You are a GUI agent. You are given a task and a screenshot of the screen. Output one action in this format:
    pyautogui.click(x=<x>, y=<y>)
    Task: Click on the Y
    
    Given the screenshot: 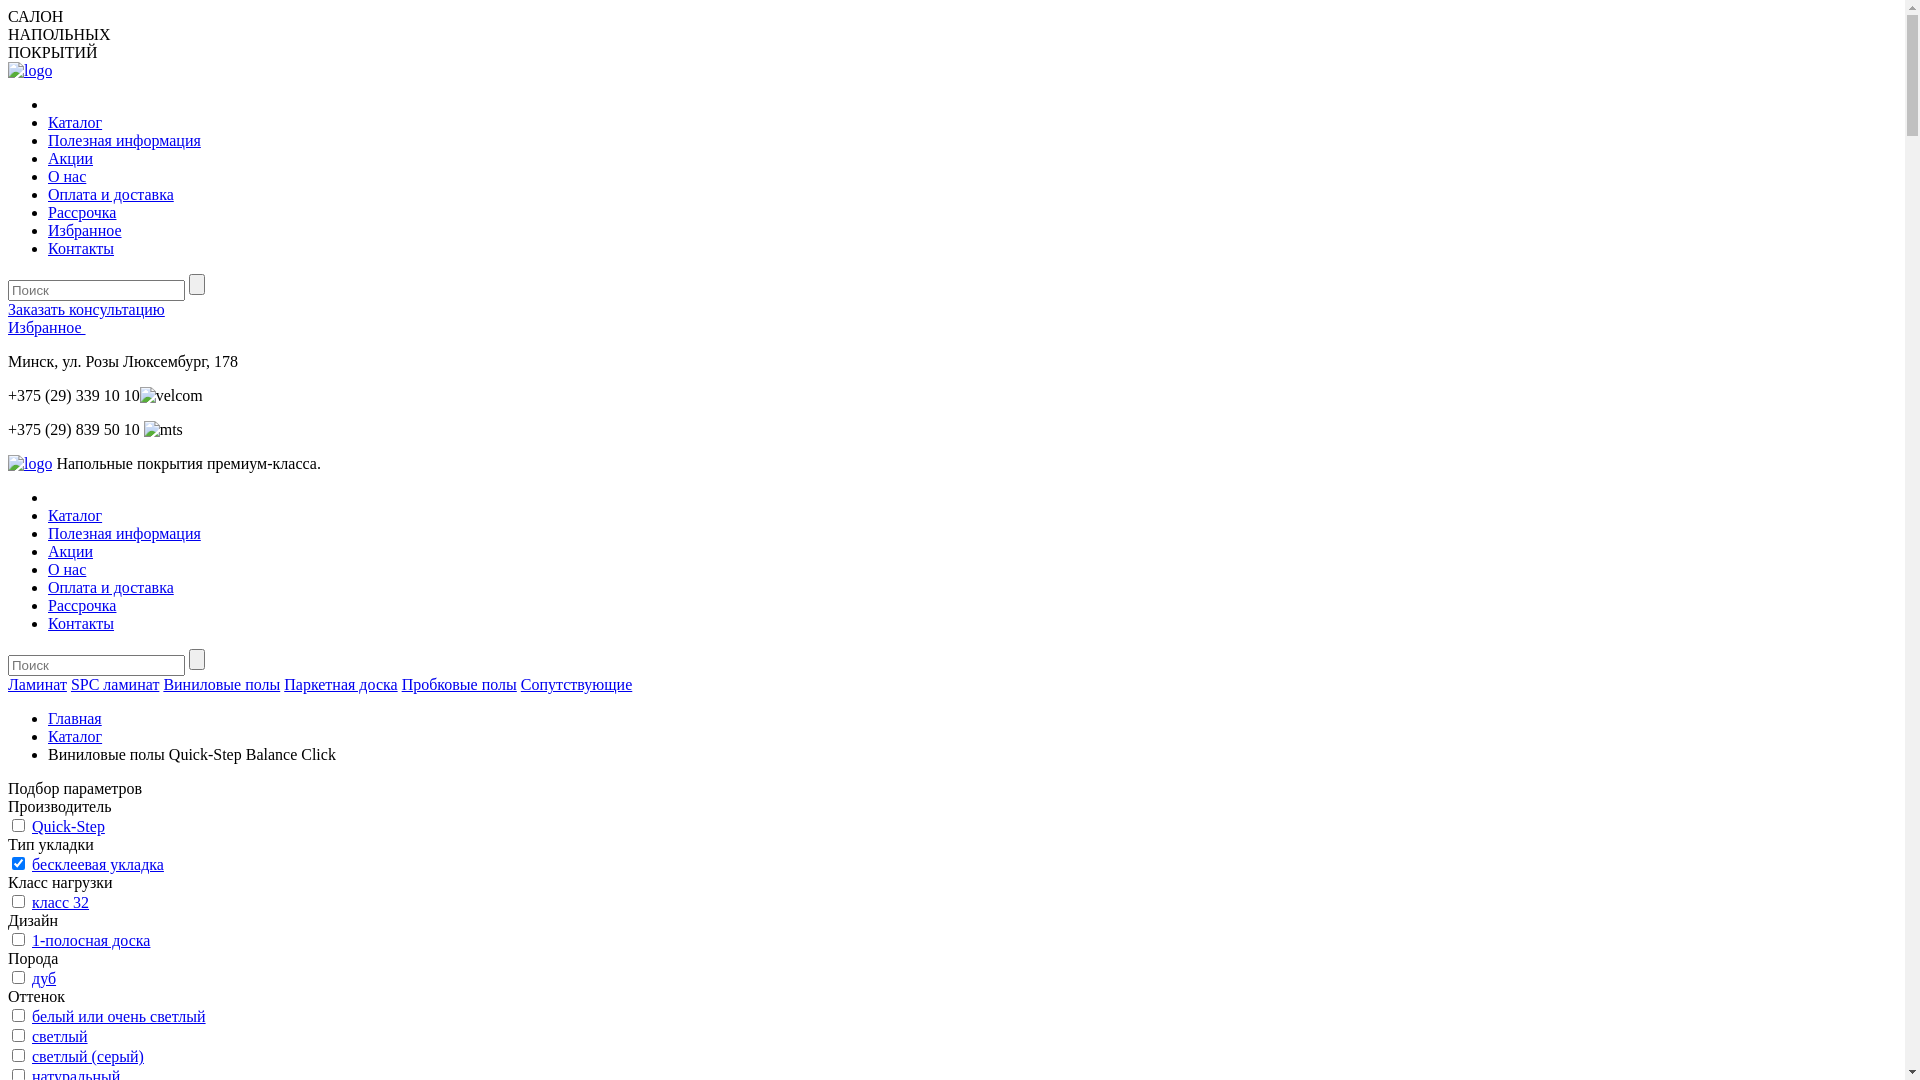 What is the action you would take?
    pyautogui.click(x=18, y=940)
    